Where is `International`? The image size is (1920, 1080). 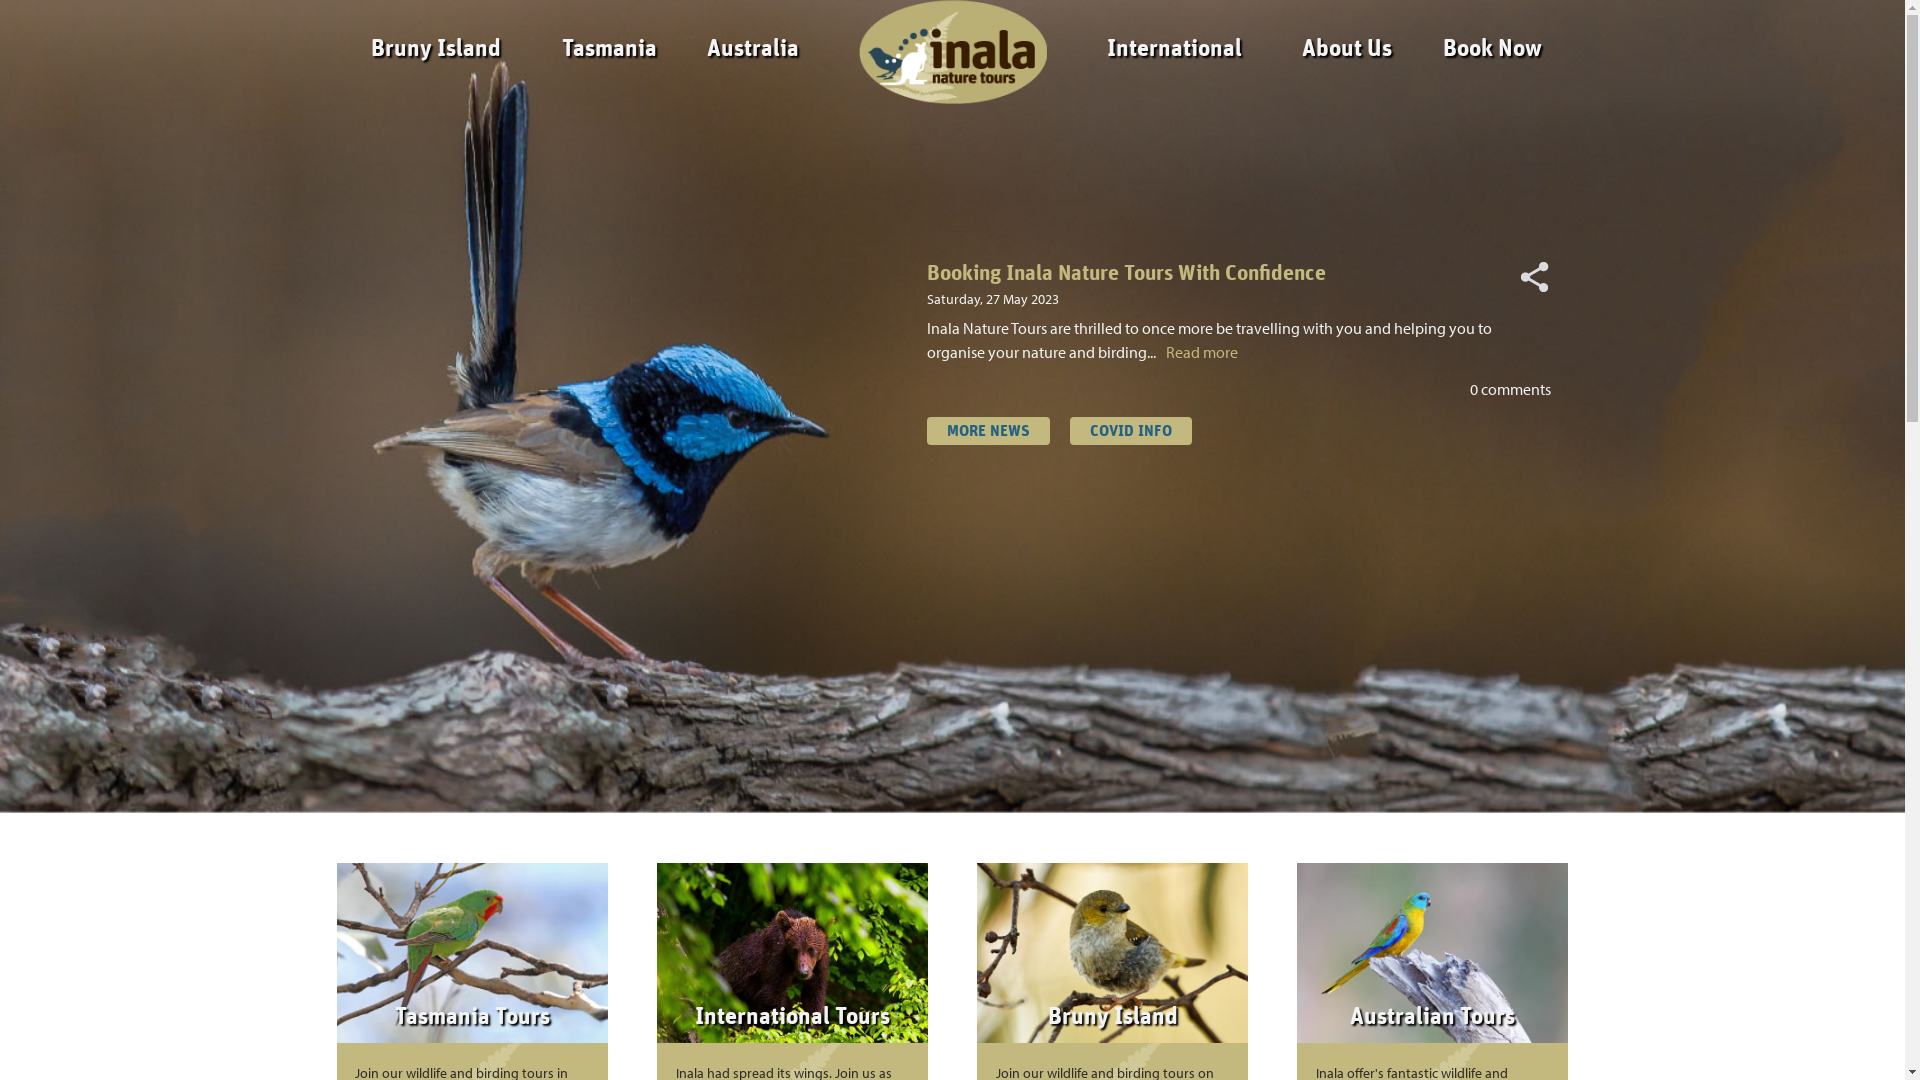
International is located at coordinates (114, 197).